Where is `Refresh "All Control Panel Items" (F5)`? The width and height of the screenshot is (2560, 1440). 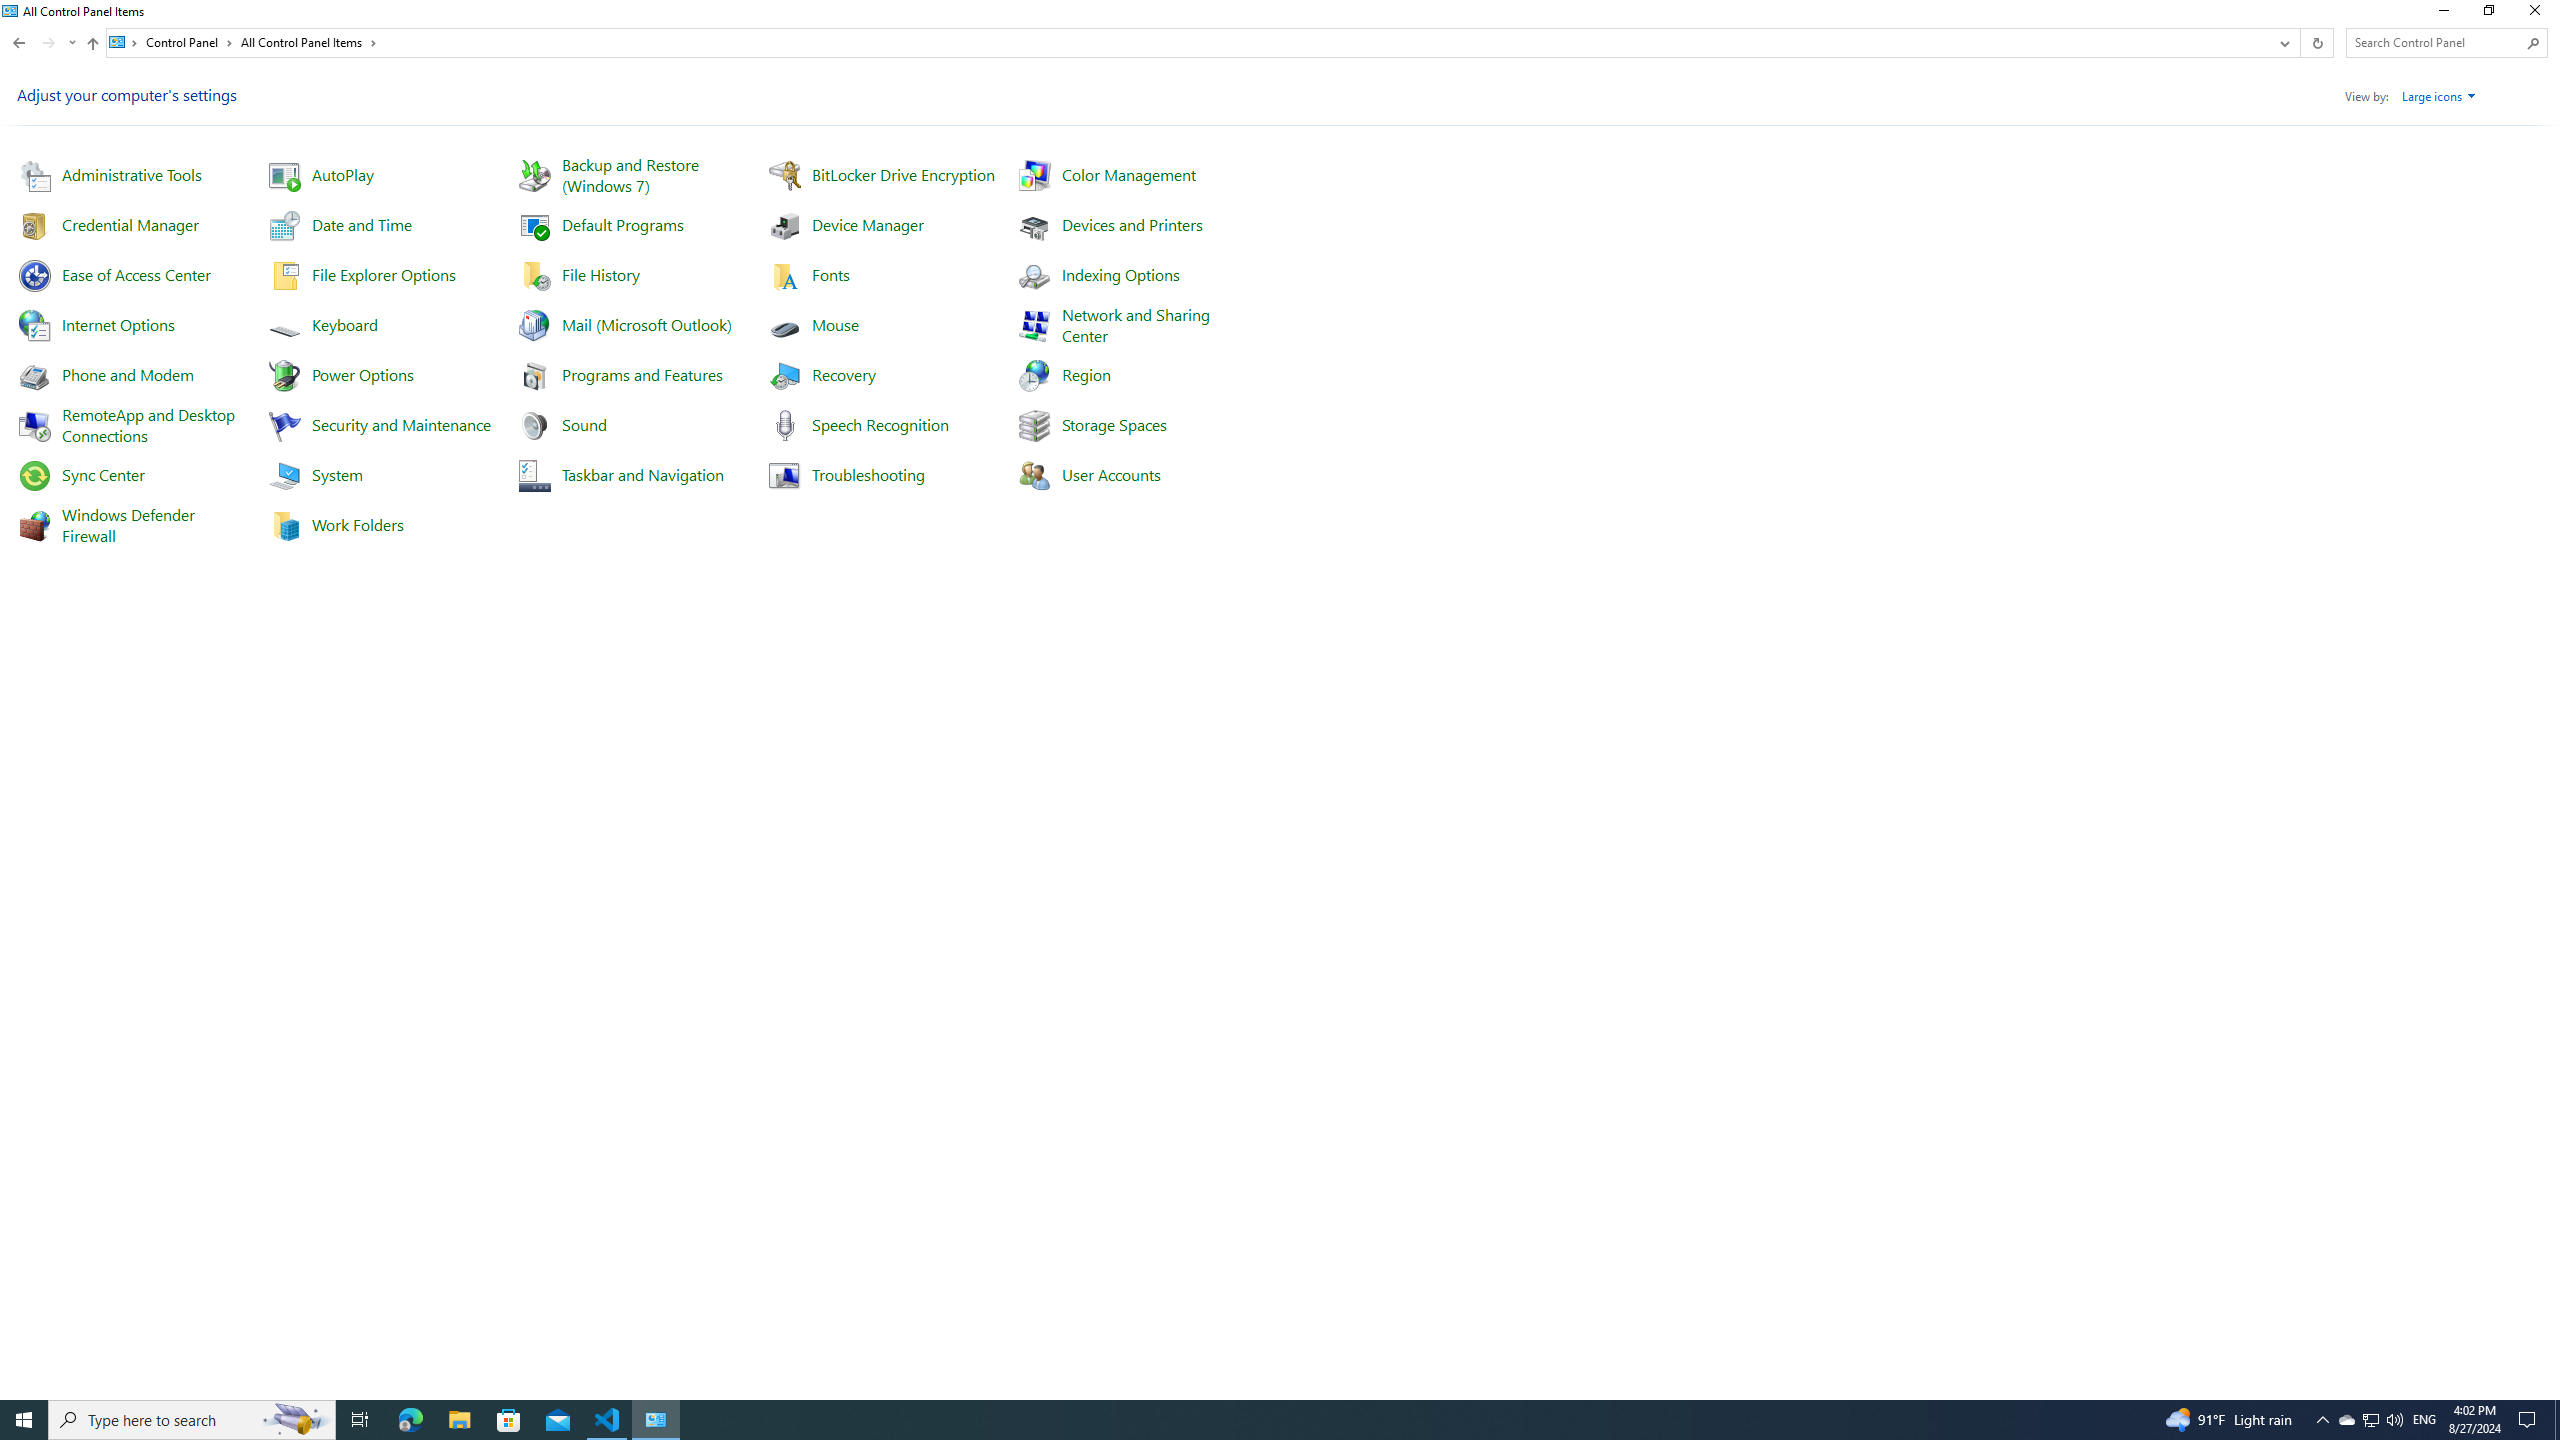 Refresh "All Control Panel Items" (F5) is located at coordinates (2315, 42).